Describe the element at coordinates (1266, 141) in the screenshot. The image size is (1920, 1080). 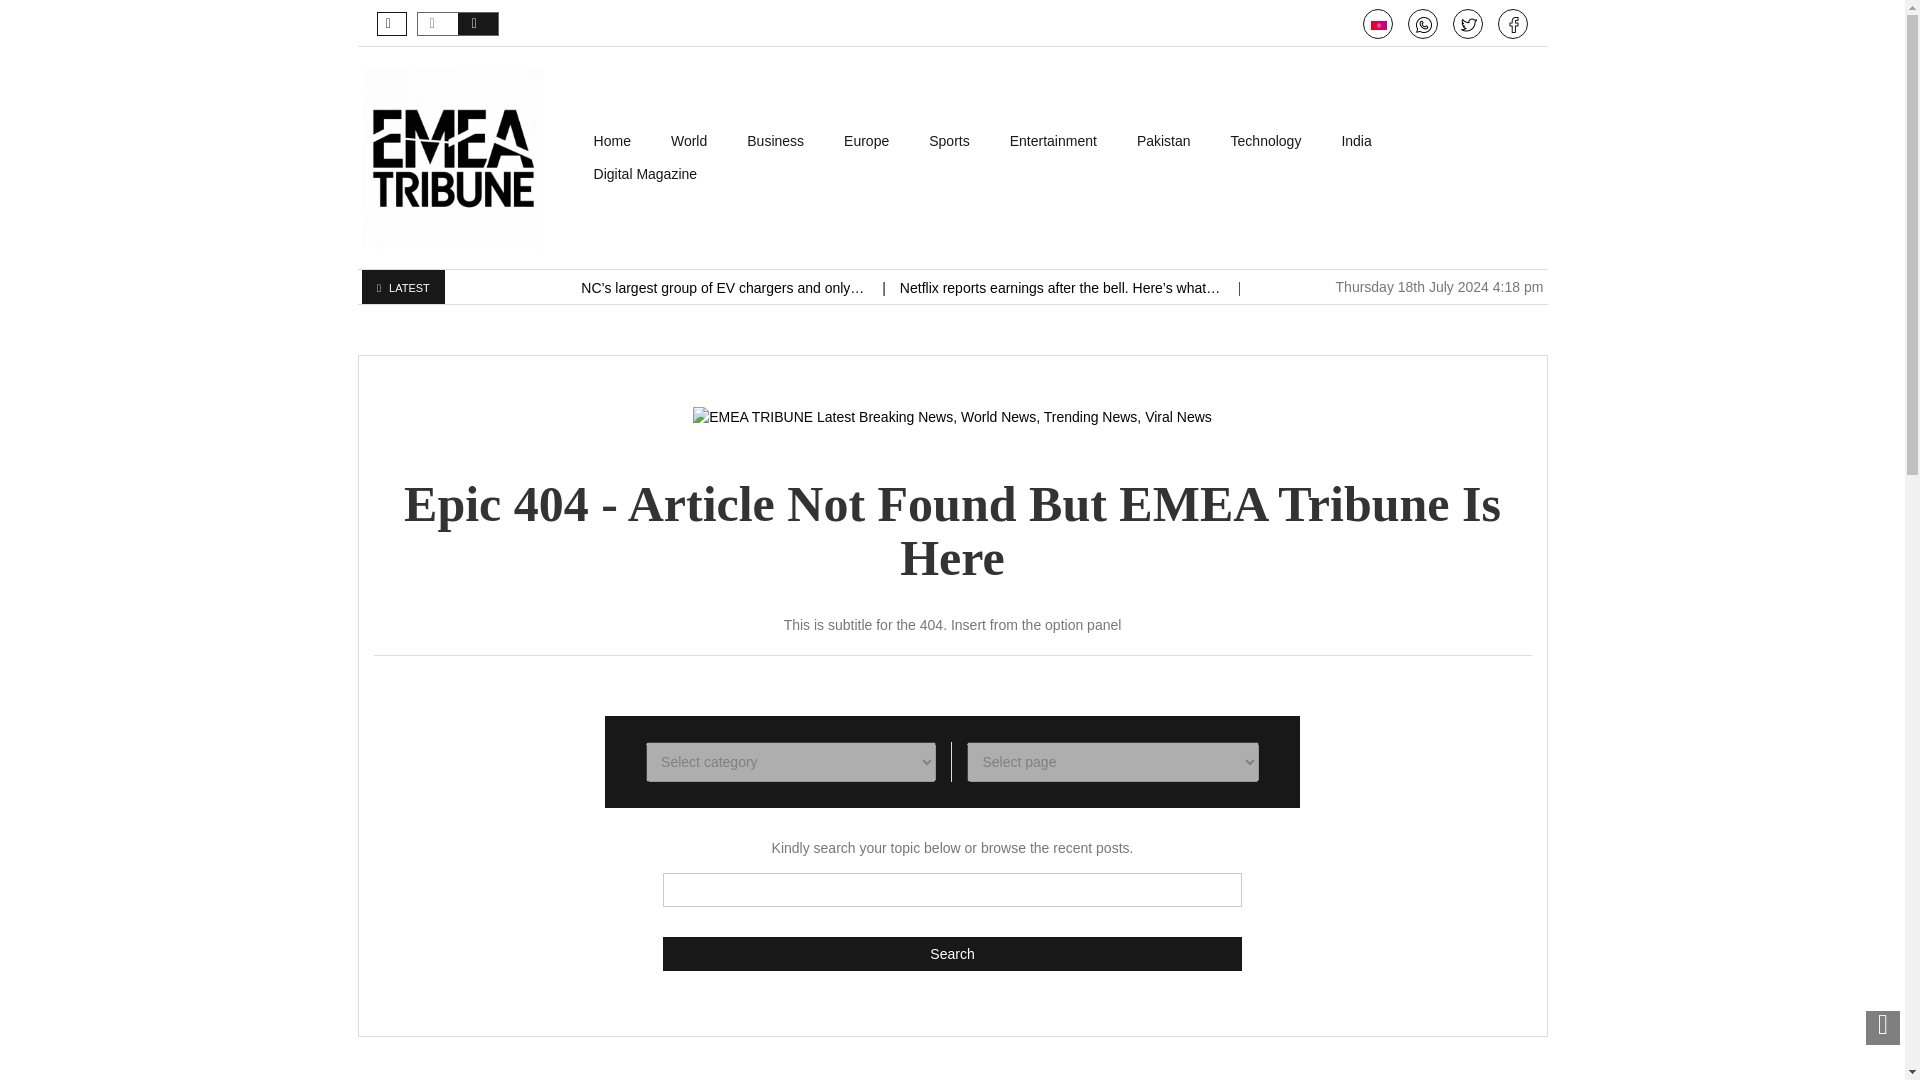
I see `Technology` at that location.